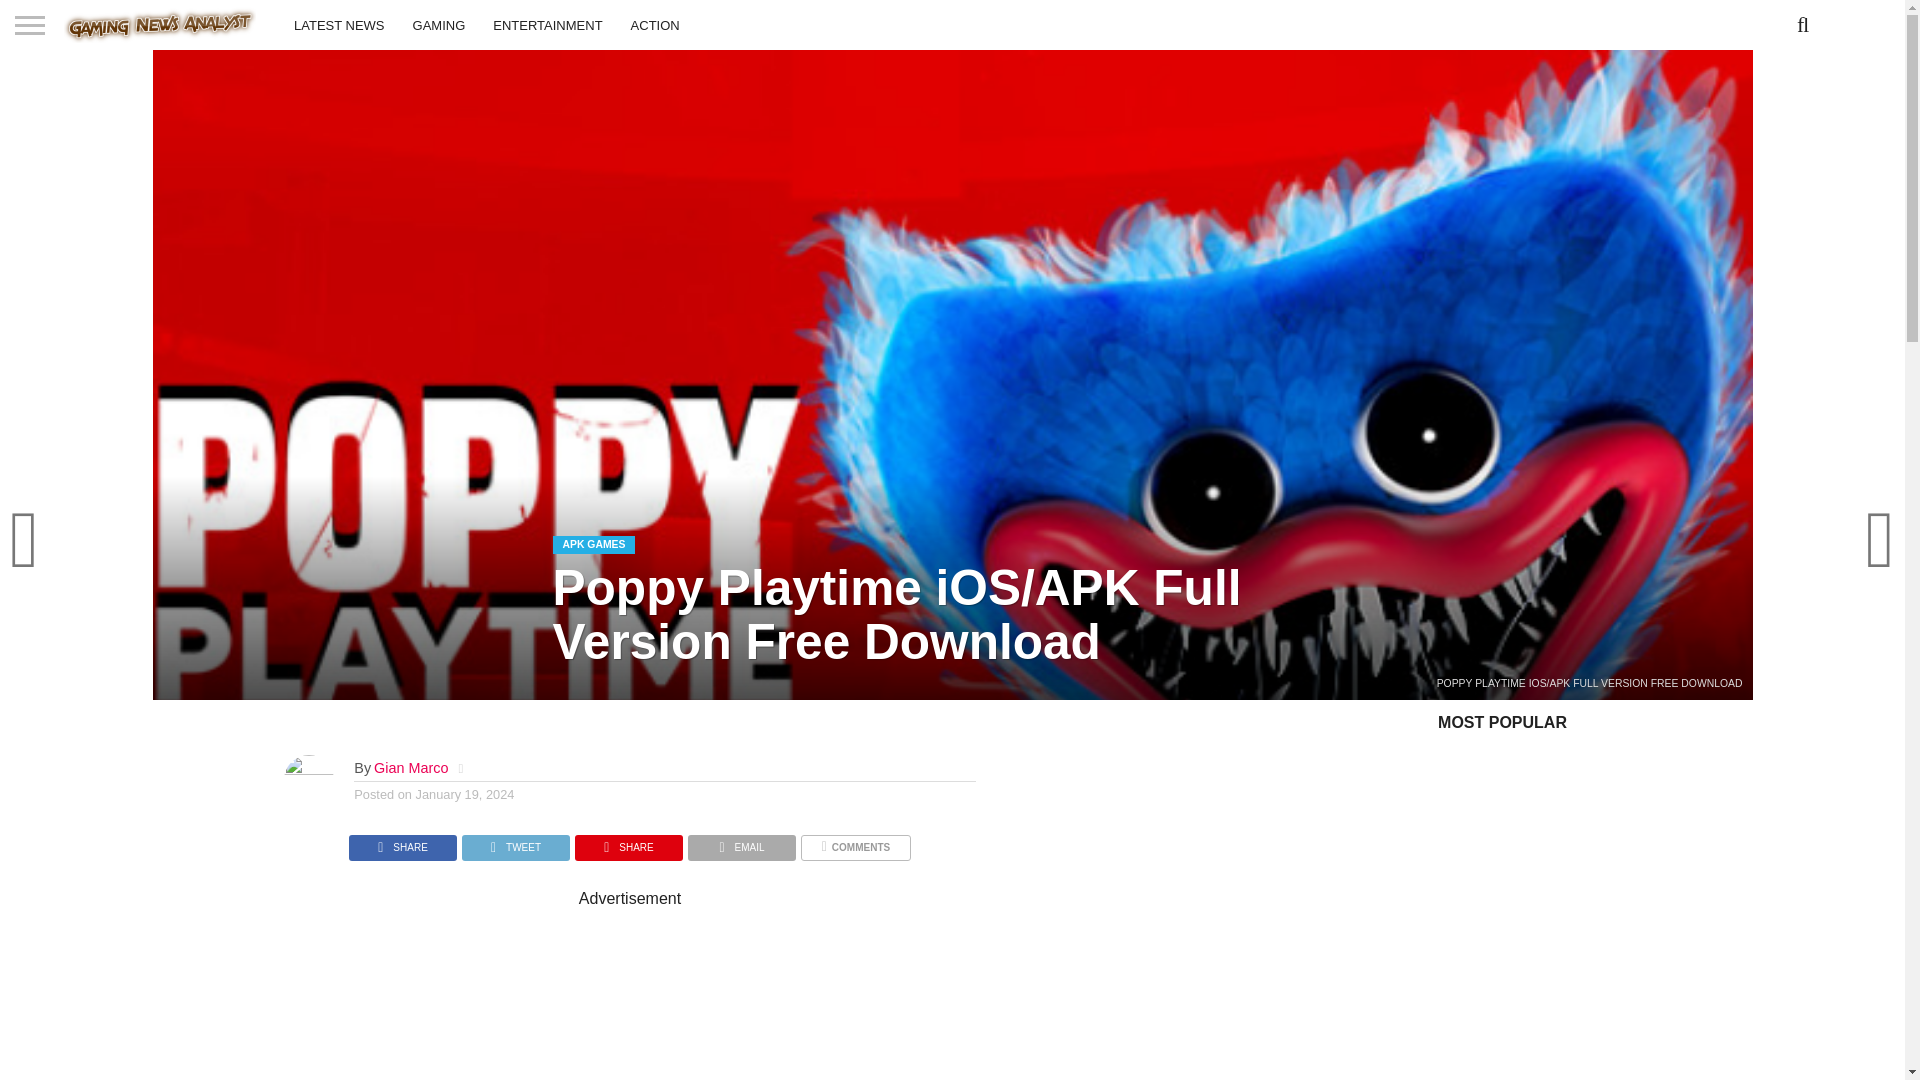 The image size is (1920, 1080). I want to click on Gian Marco, so click(410, 768).